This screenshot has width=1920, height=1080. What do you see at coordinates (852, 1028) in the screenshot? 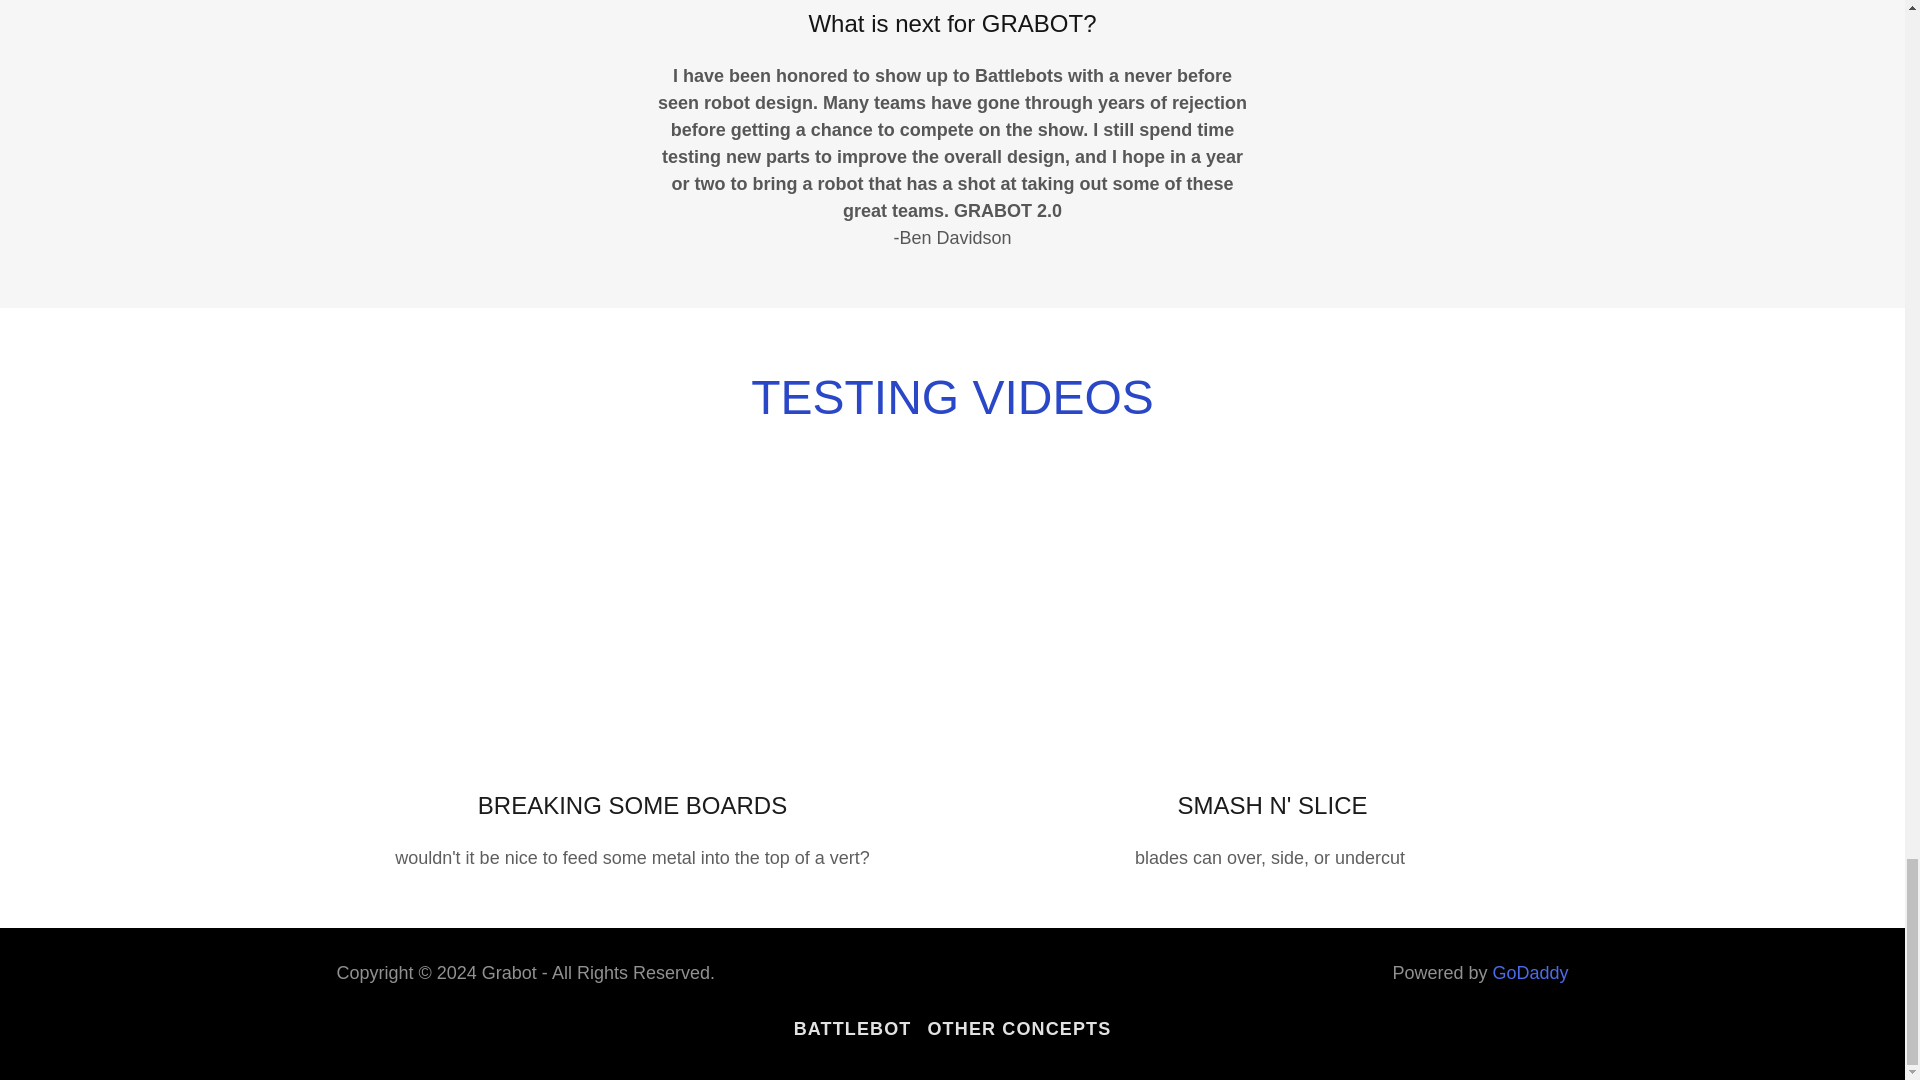
I see `BATTLEBOT` at bounding box center [852, 1028].